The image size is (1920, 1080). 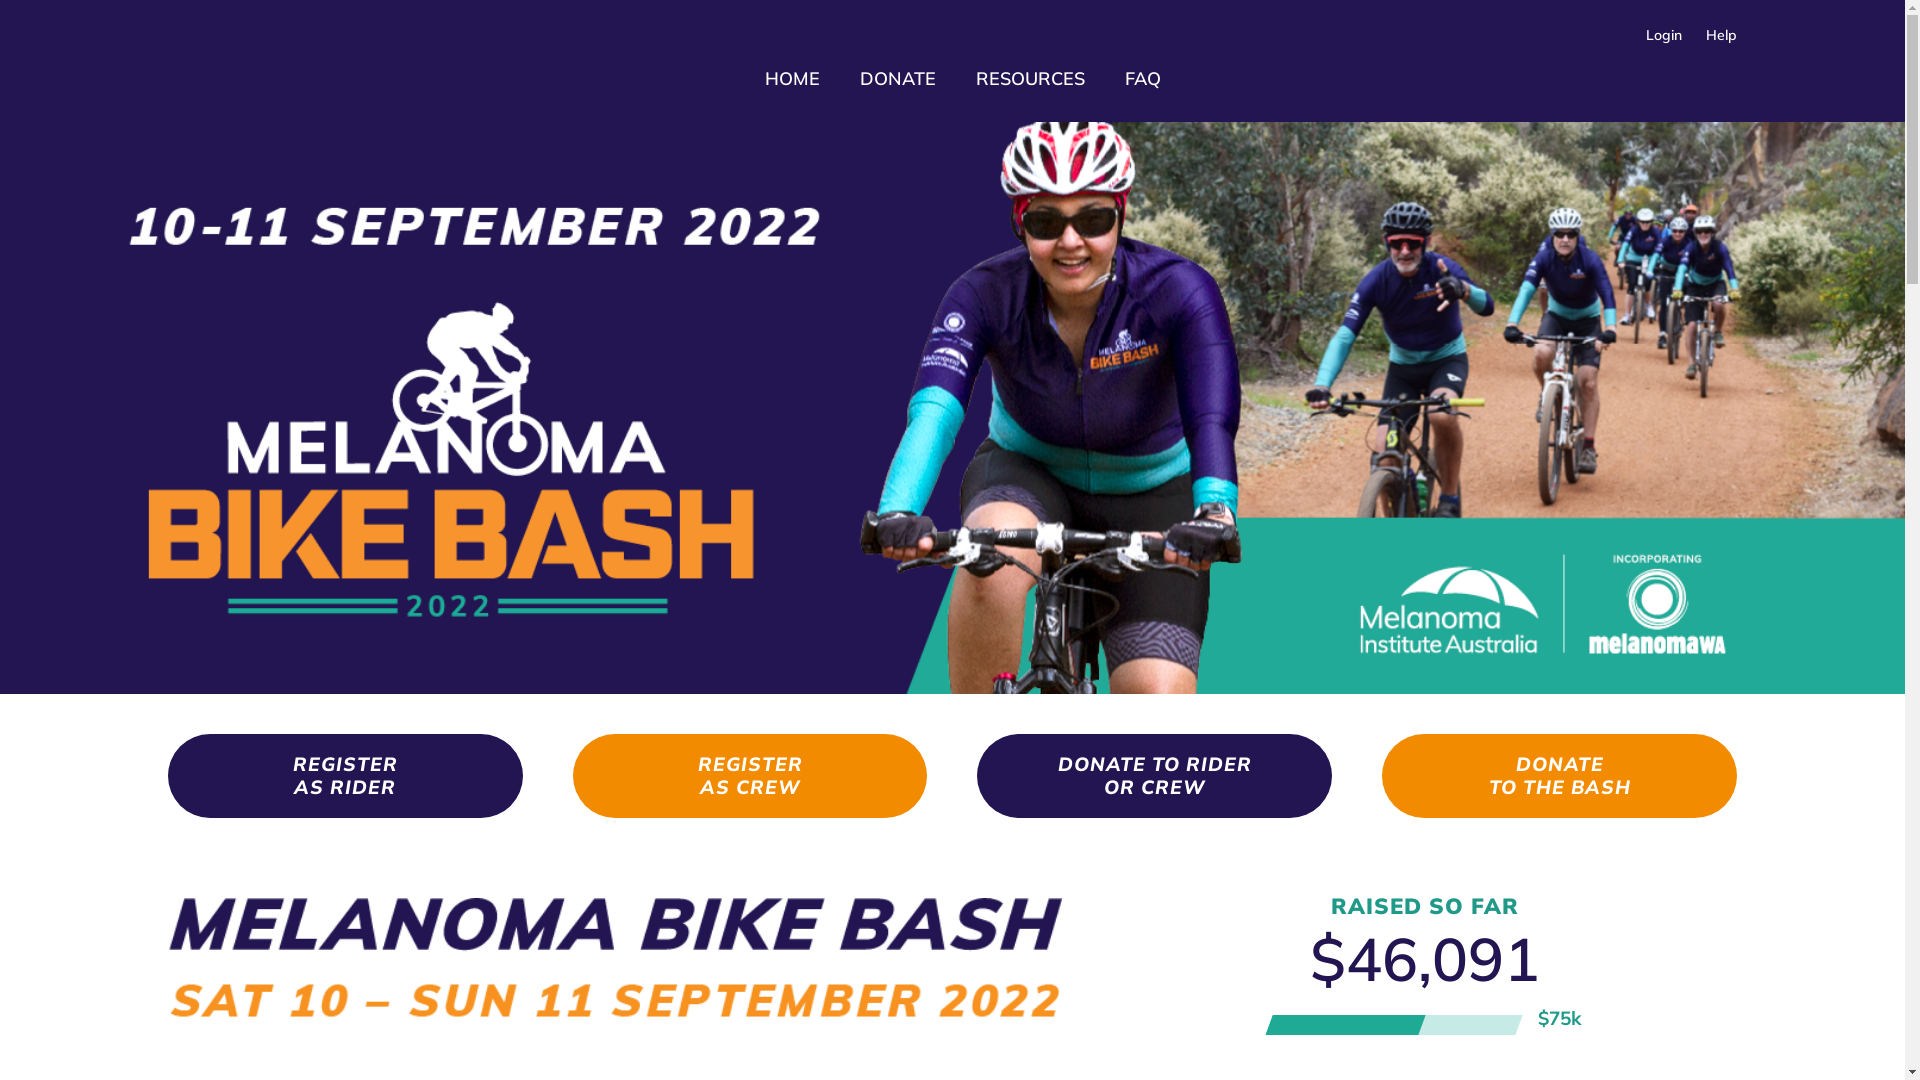 I want to click on $46,091, so click(x=1425, y=959).